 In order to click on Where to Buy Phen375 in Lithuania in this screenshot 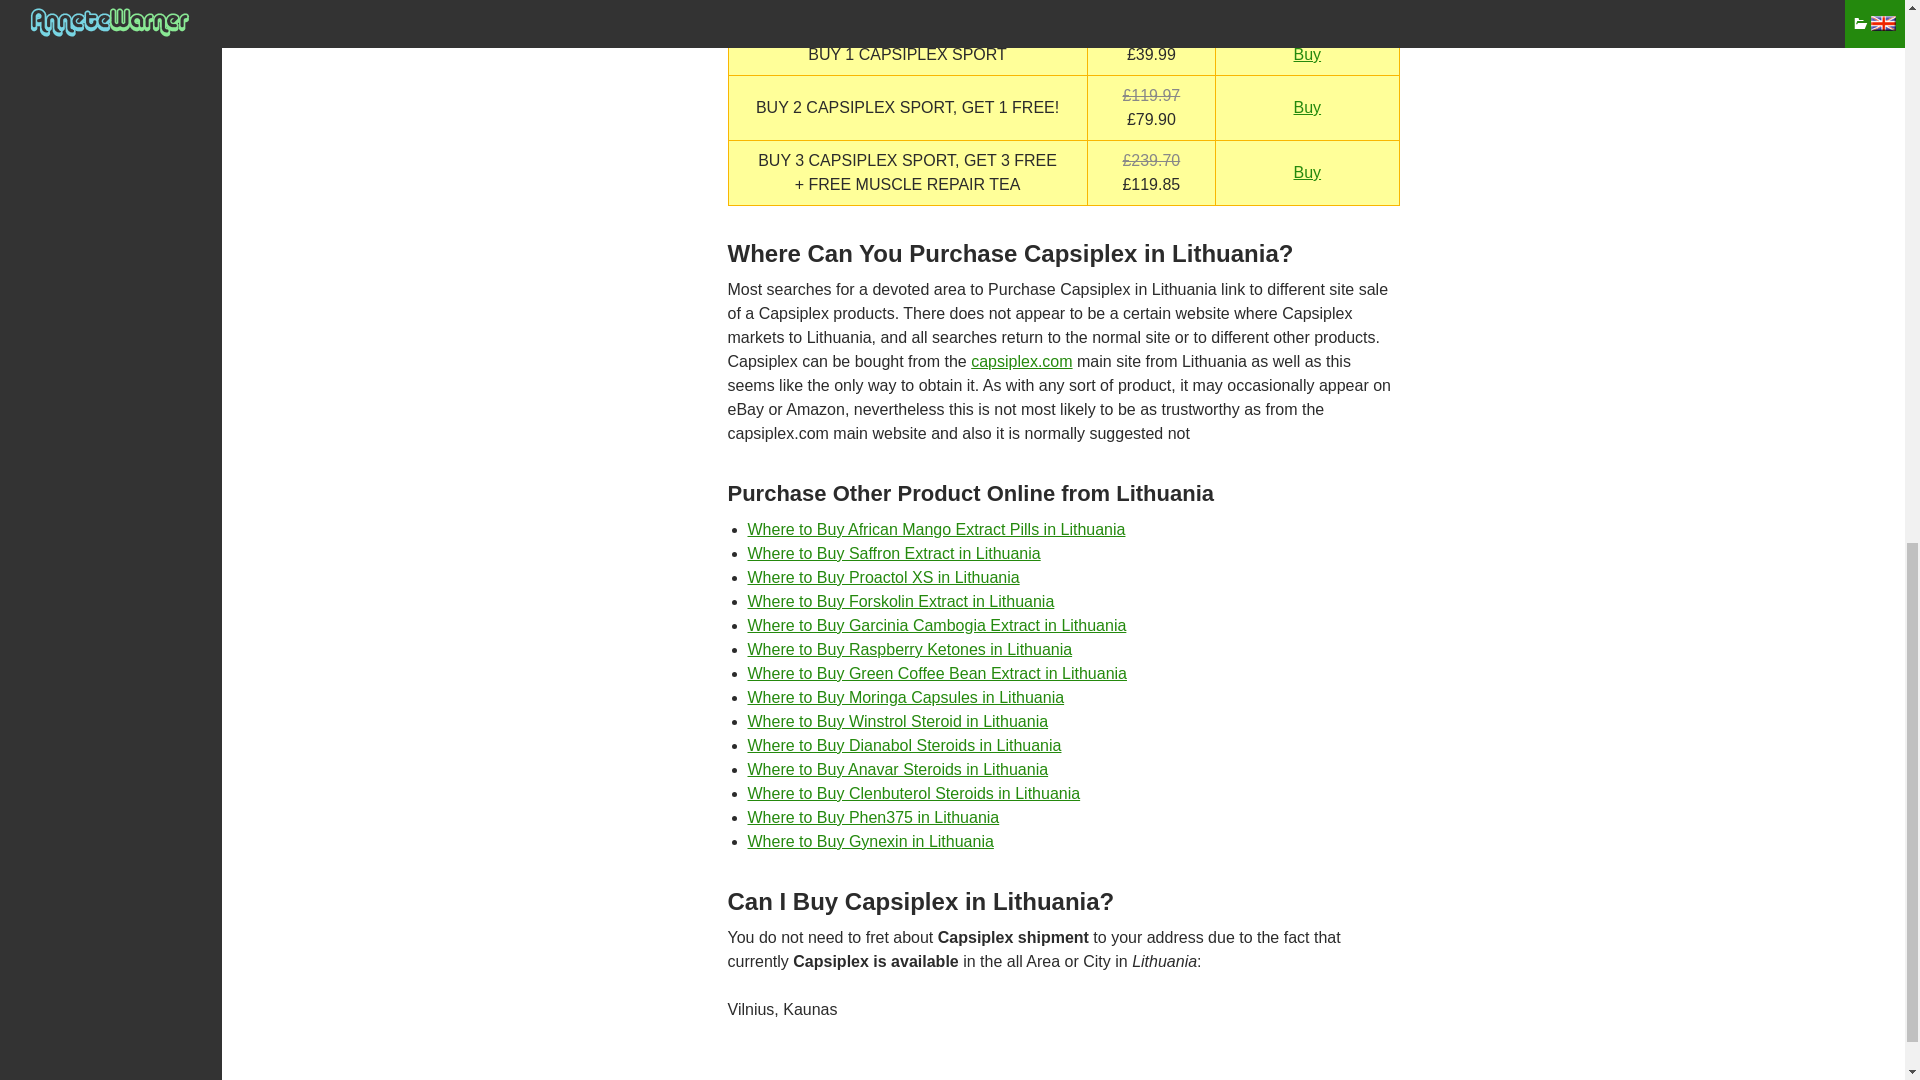, I will do `click(874, 817)`.